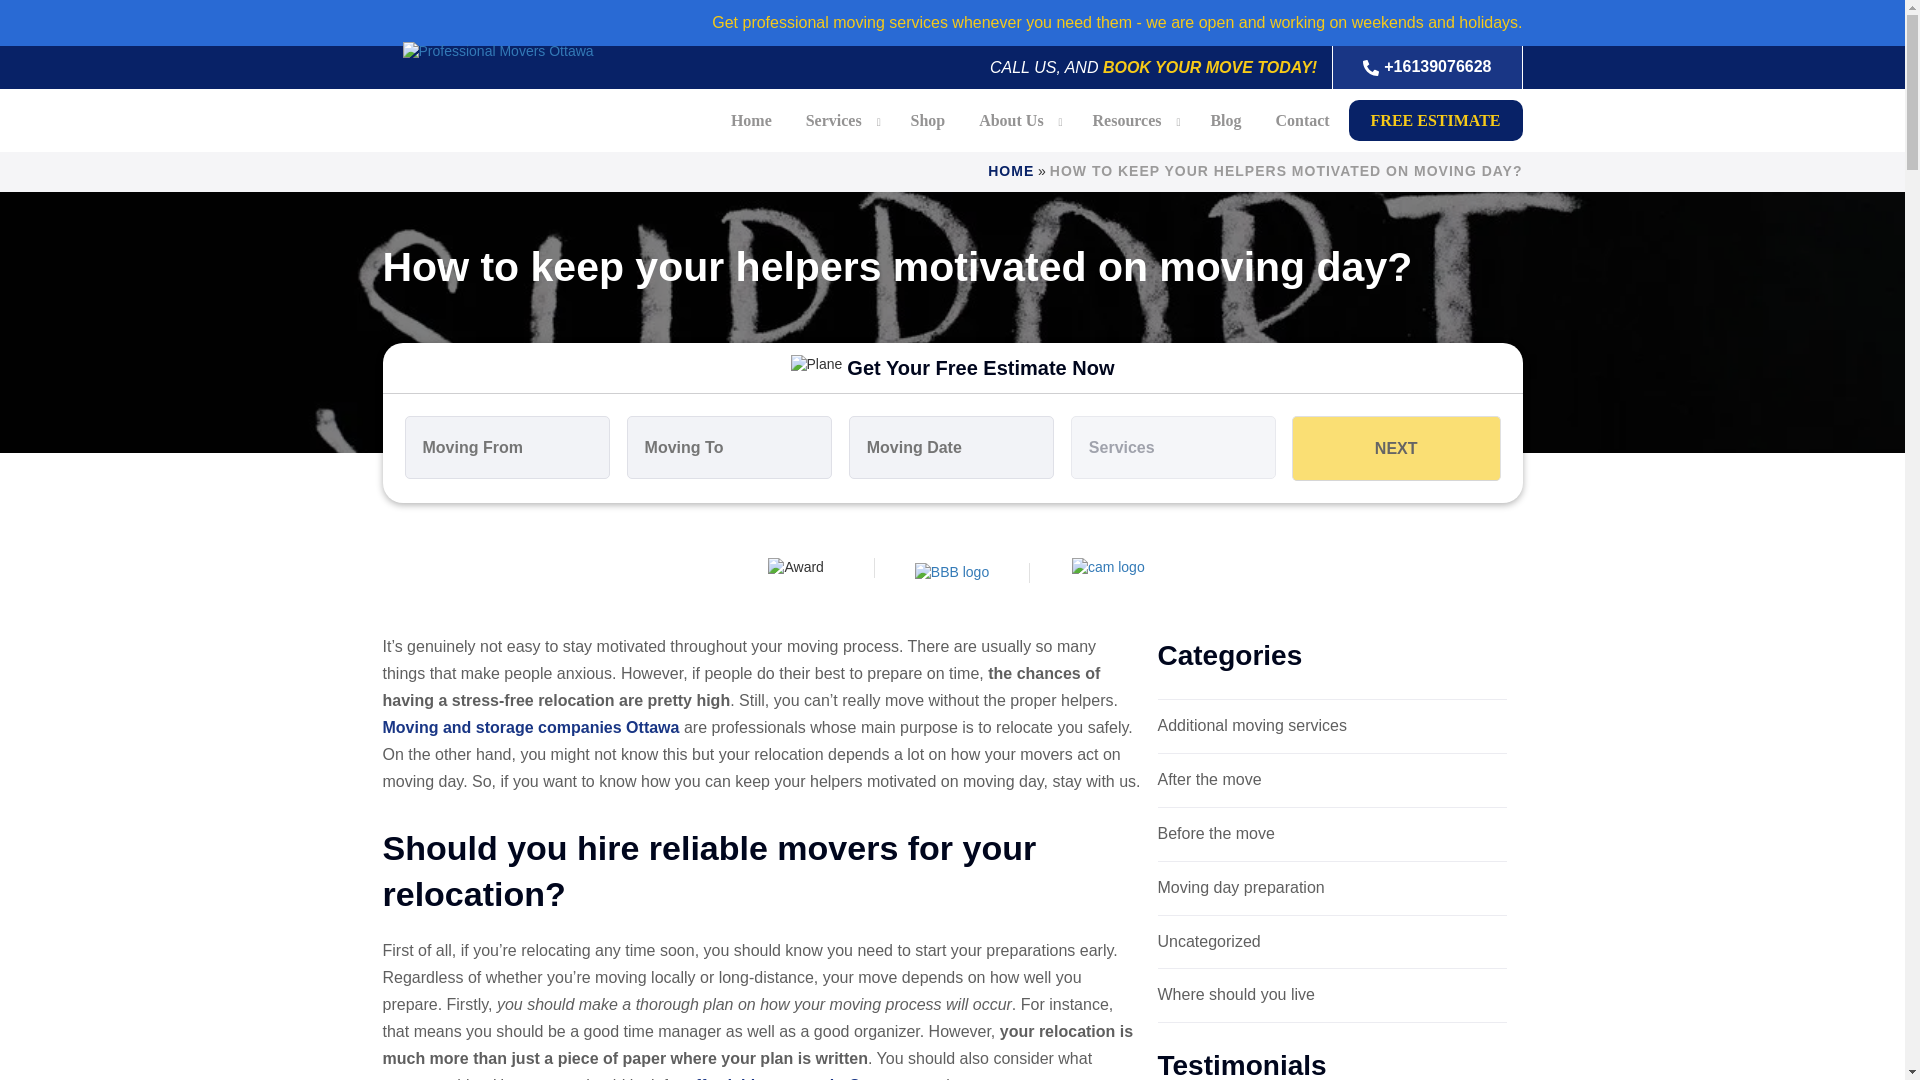  I want to click on NEXT, so click(1396, 448).